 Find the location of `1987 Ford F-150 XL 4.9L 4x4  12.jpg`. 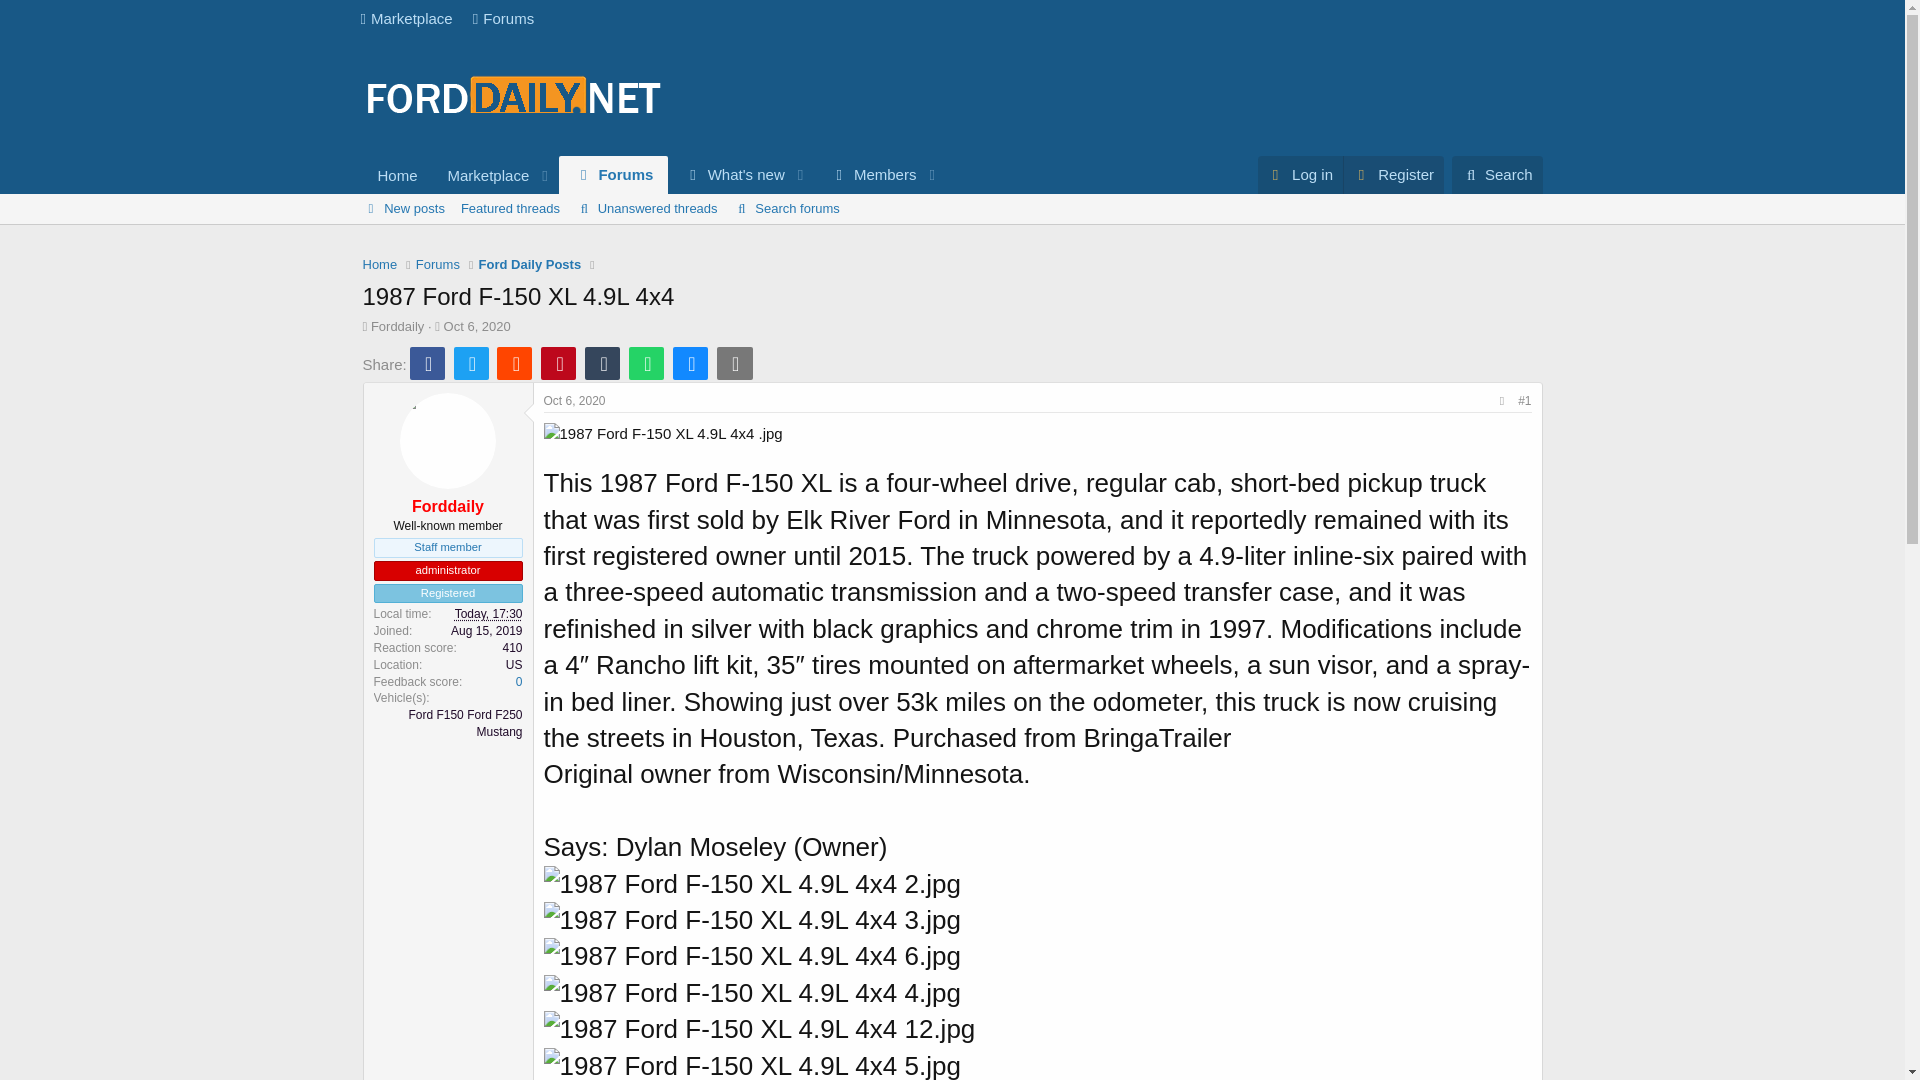

1987 Ford F-150 XL 4.9L 4x4  12.jpg is located at coordinates (752, 956).